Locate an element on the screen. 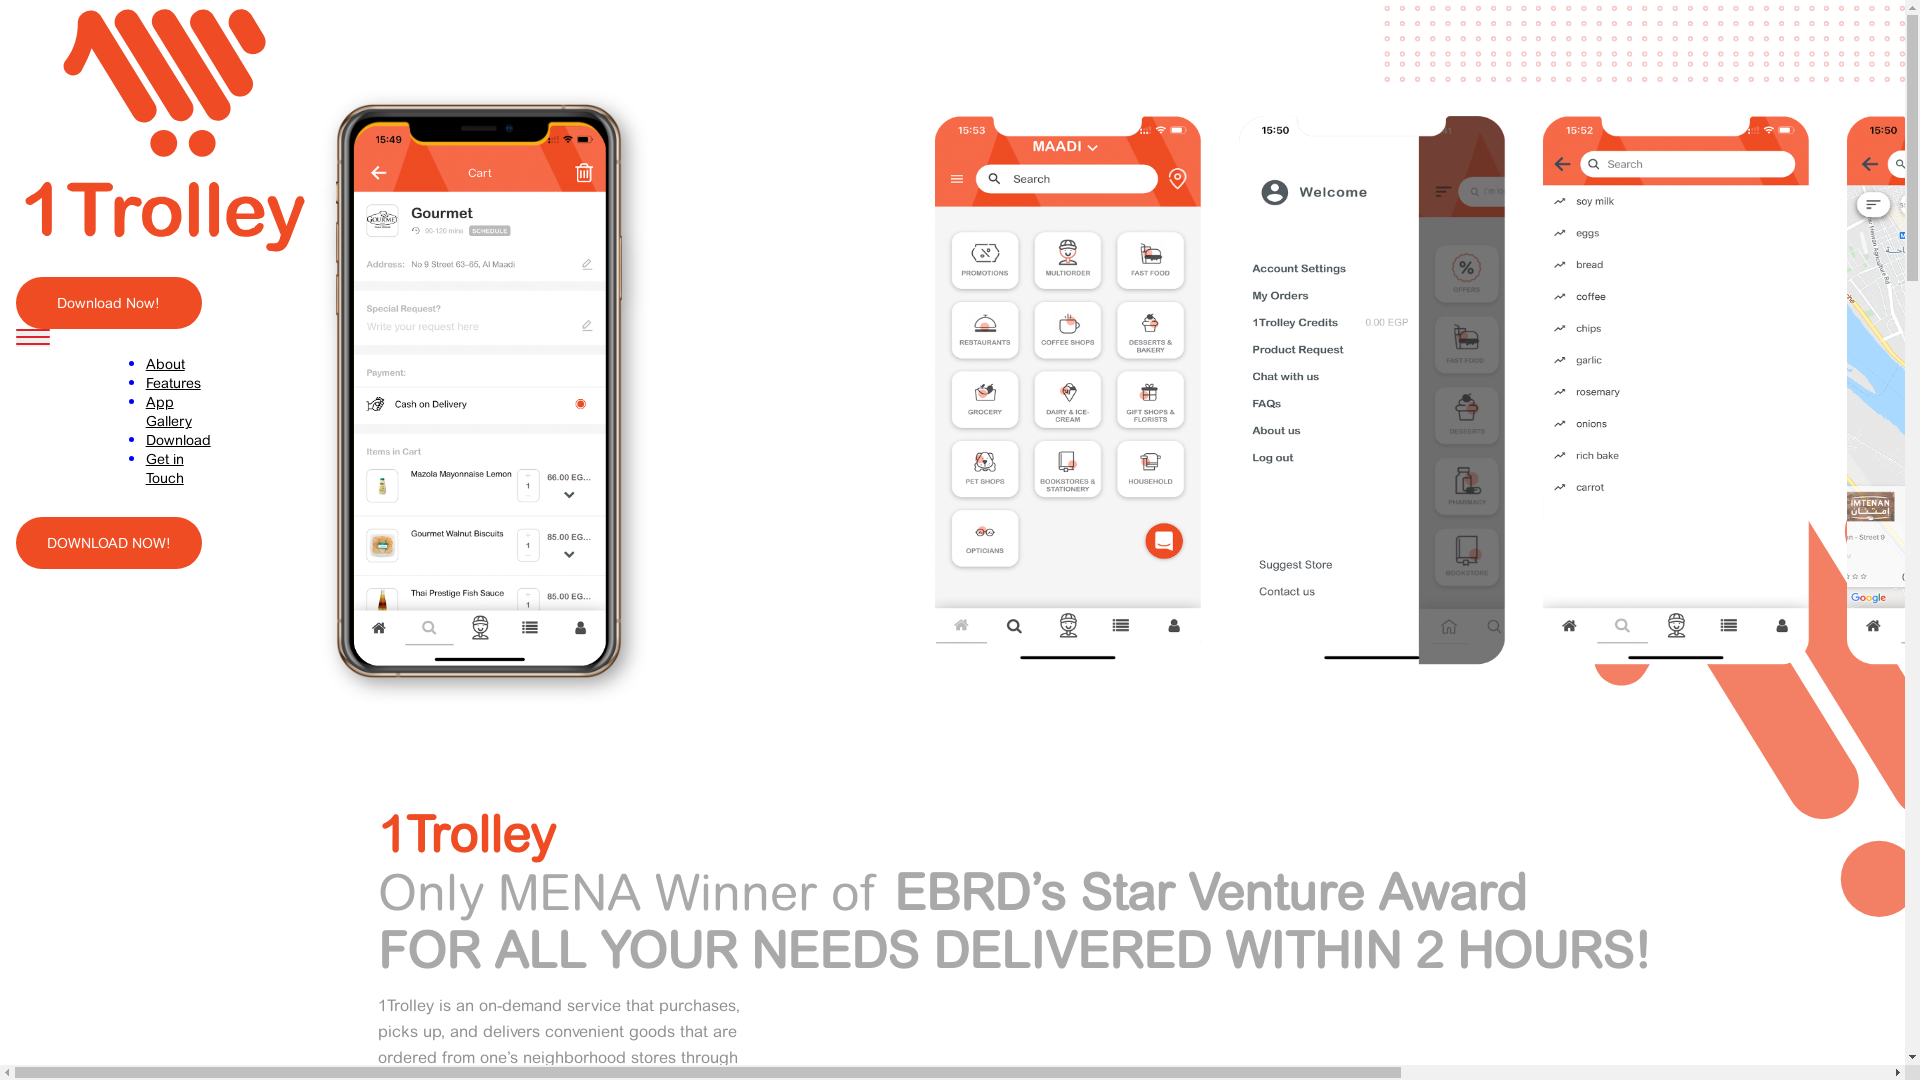 The width and height of the screenshot is (1920, 1080). Features is located at coordinates (174, 384).